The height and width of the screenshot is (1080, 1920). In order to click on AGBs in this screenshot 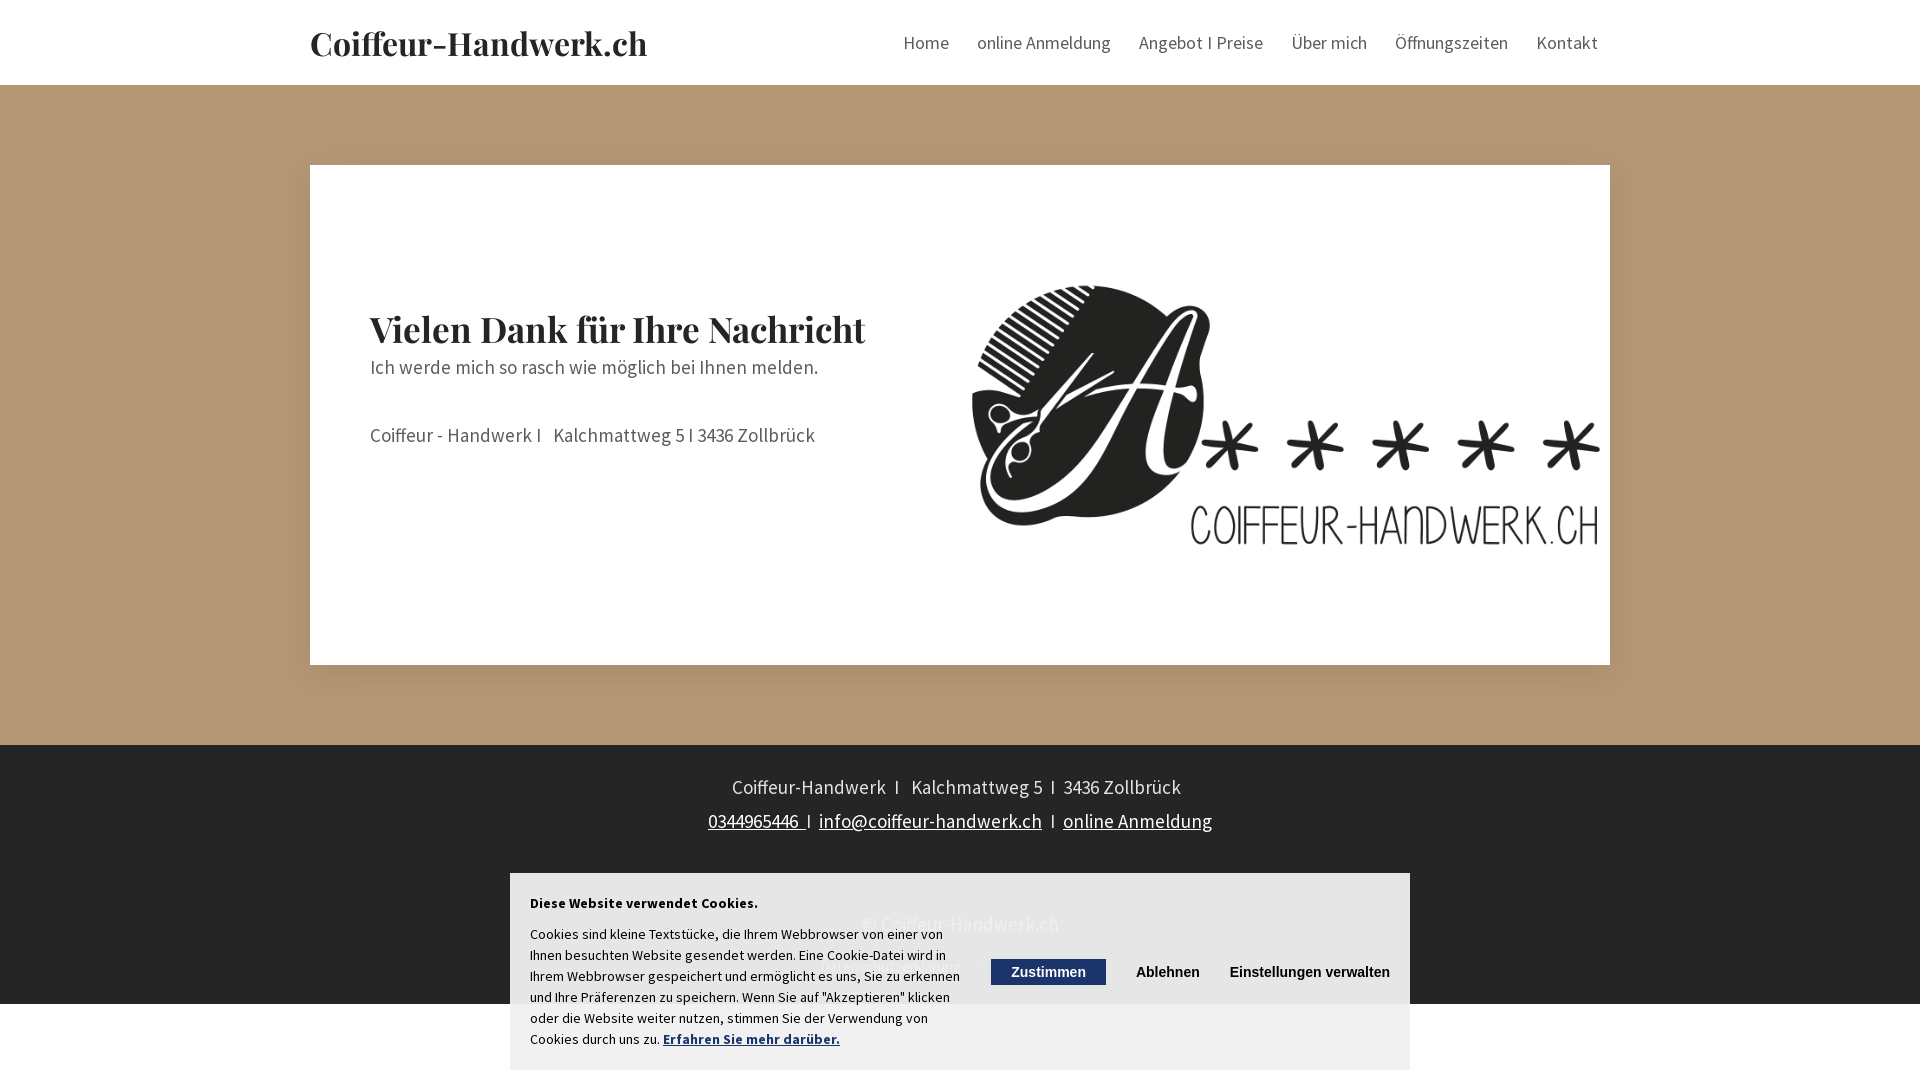, I will do `click(1083, 968)`.